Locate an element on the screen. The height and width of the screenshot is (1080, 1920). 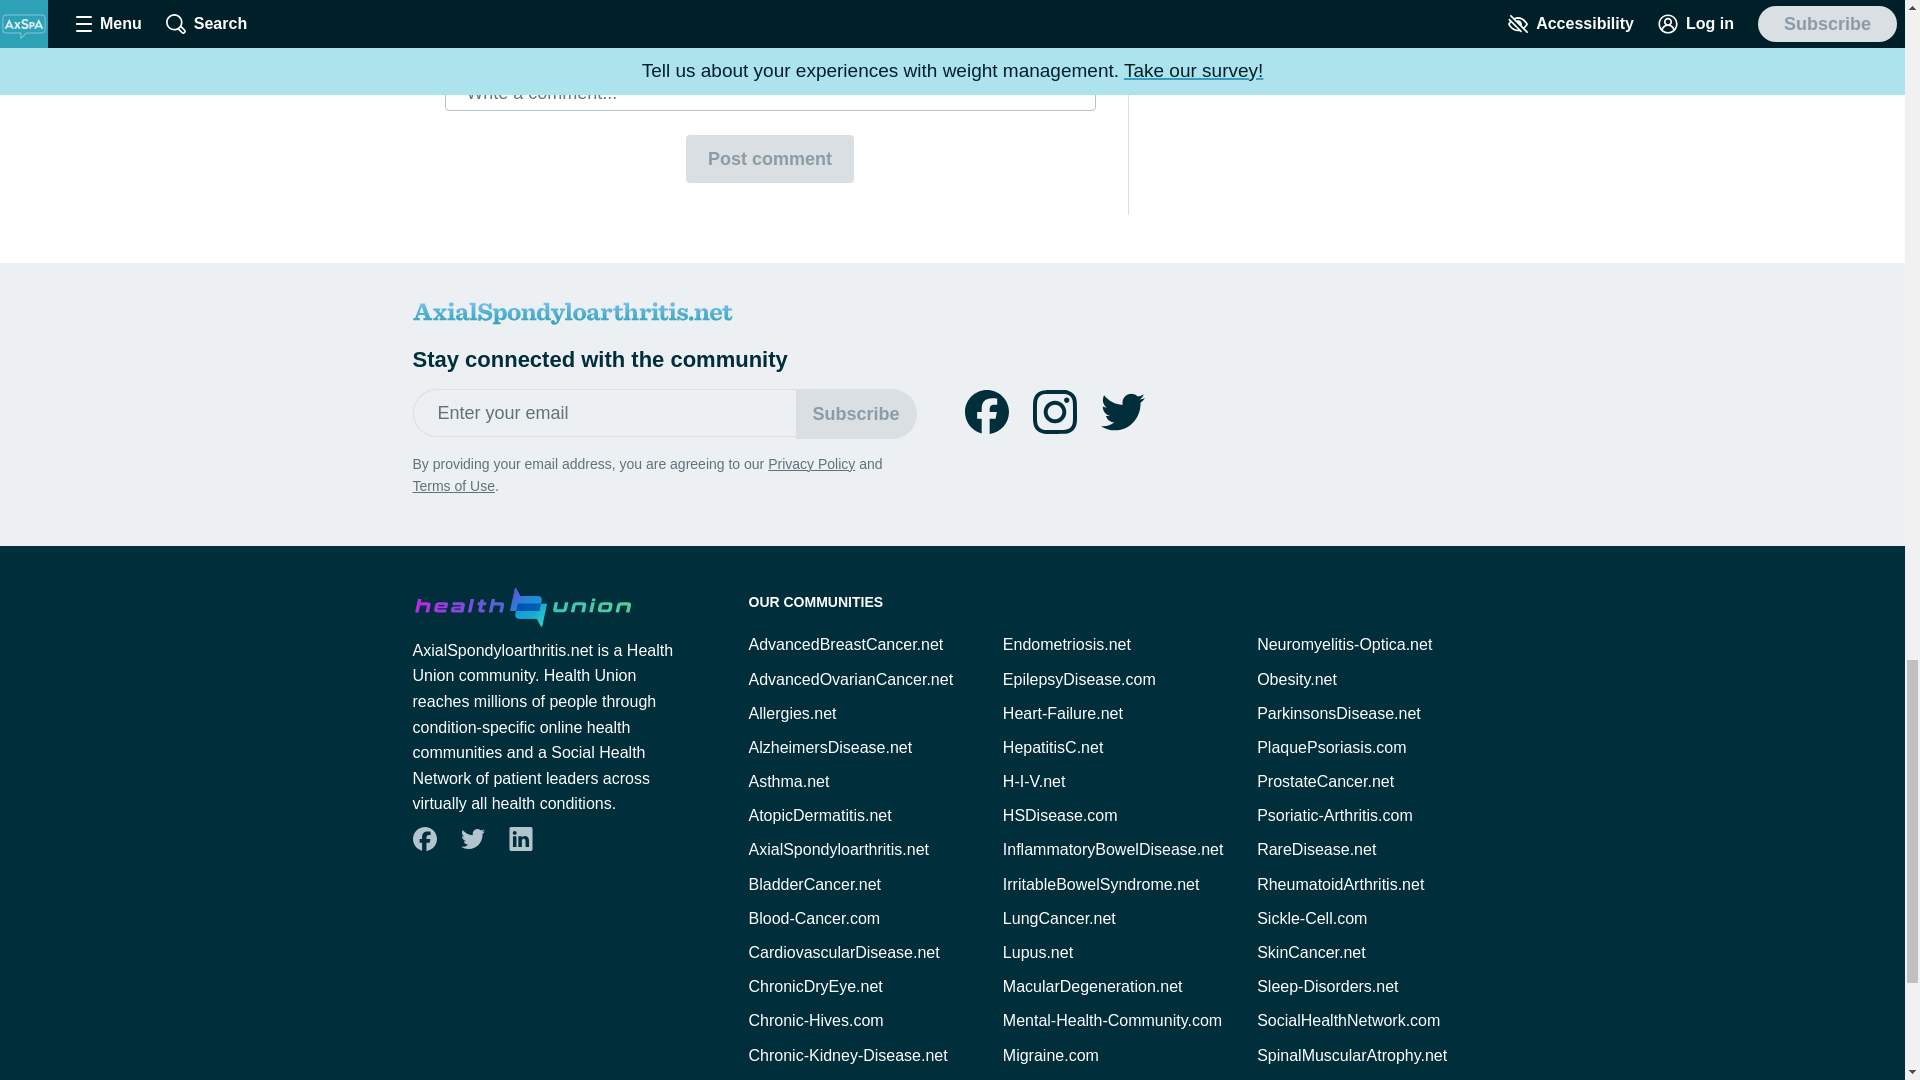
Subscribe is located at coordinates (856, 413).